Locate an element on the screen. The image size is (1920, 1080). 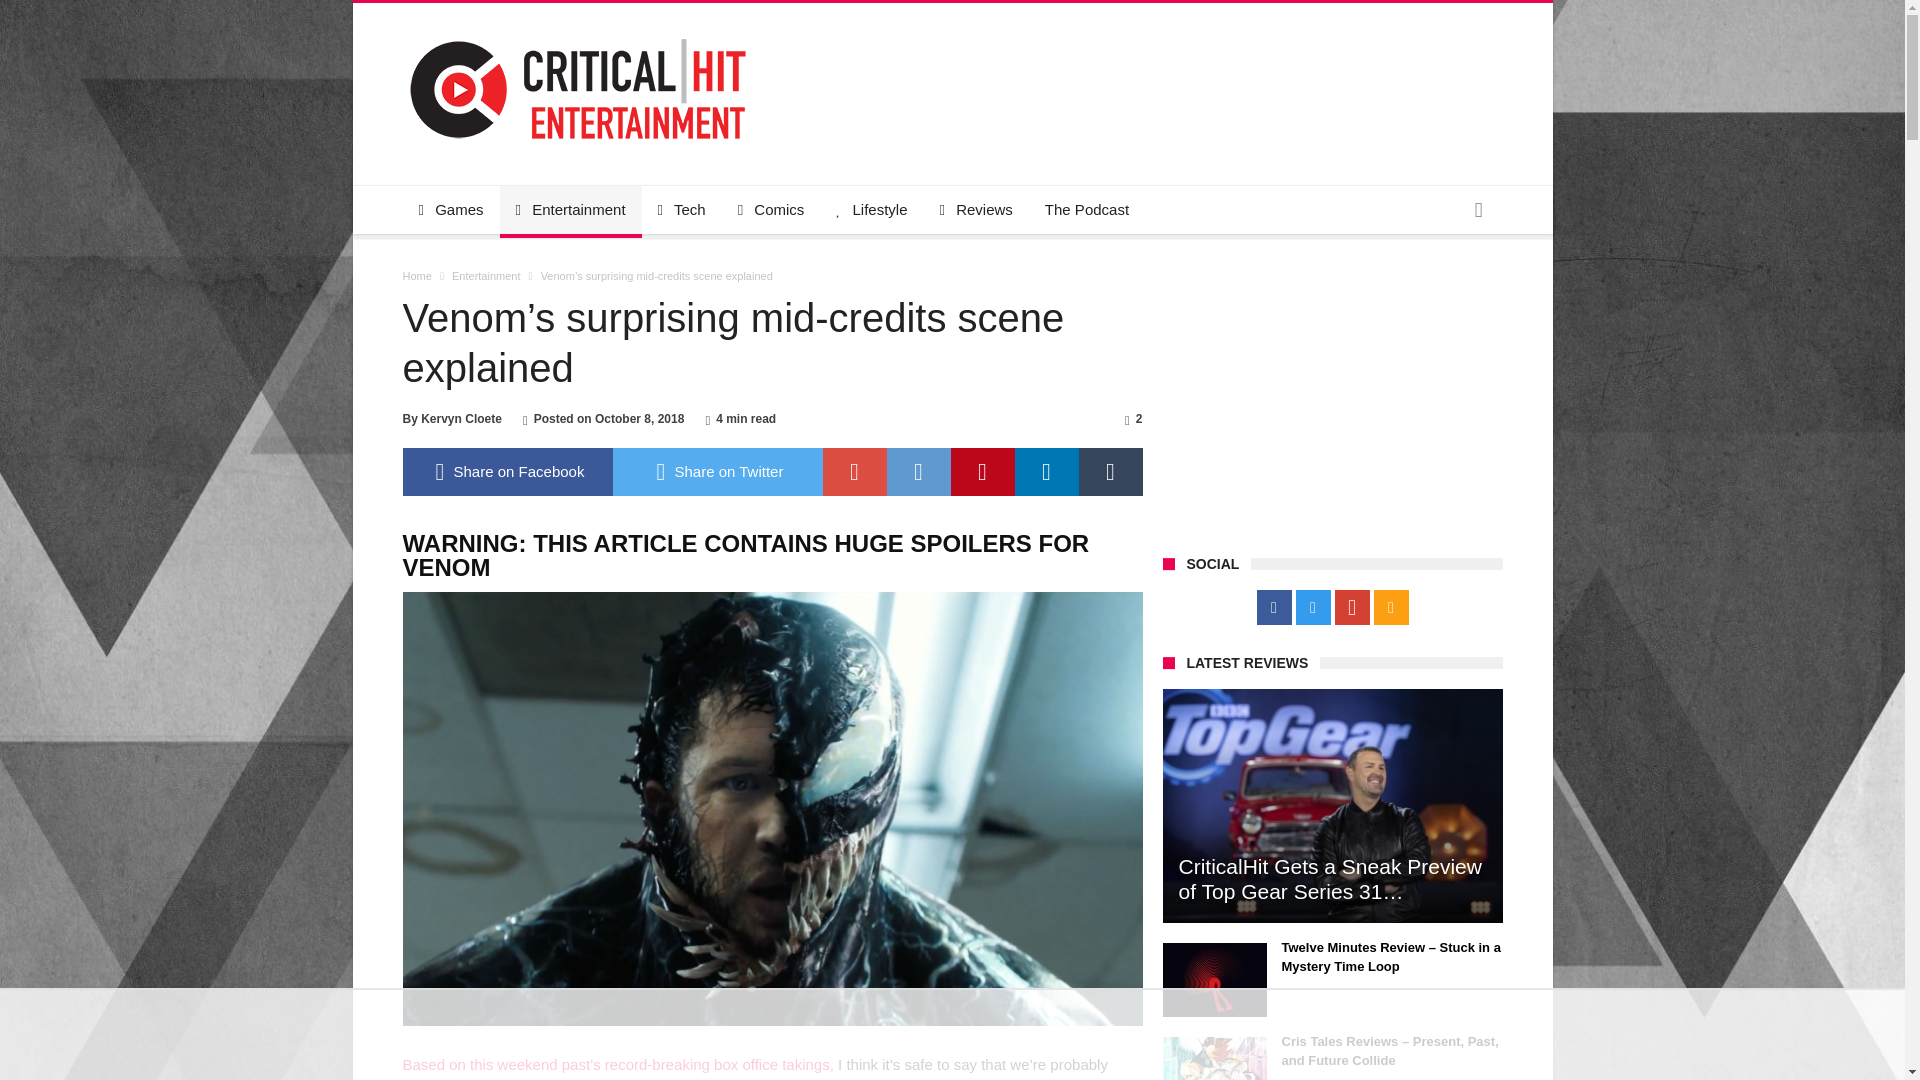
Entertainment is located at coordinates (570, 210).